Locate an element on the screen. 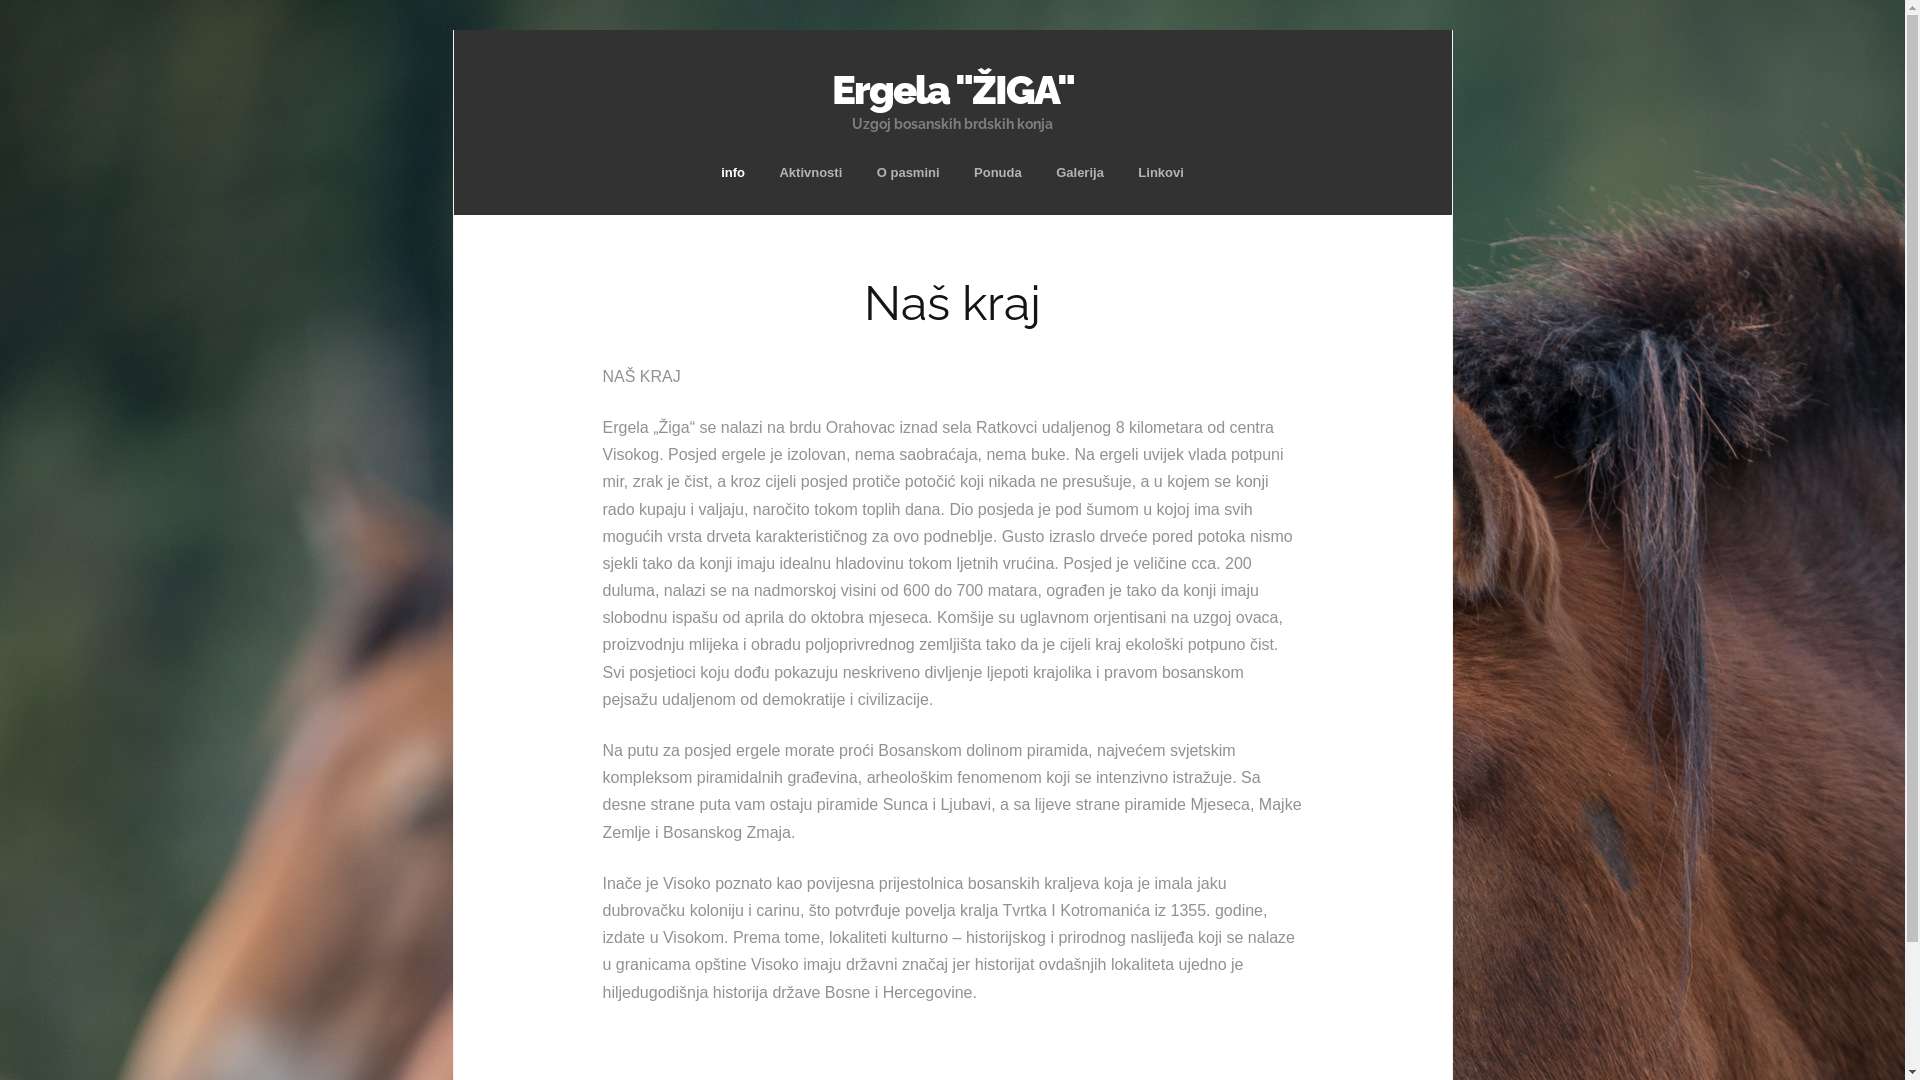  info is located at coordinates (733, 172).